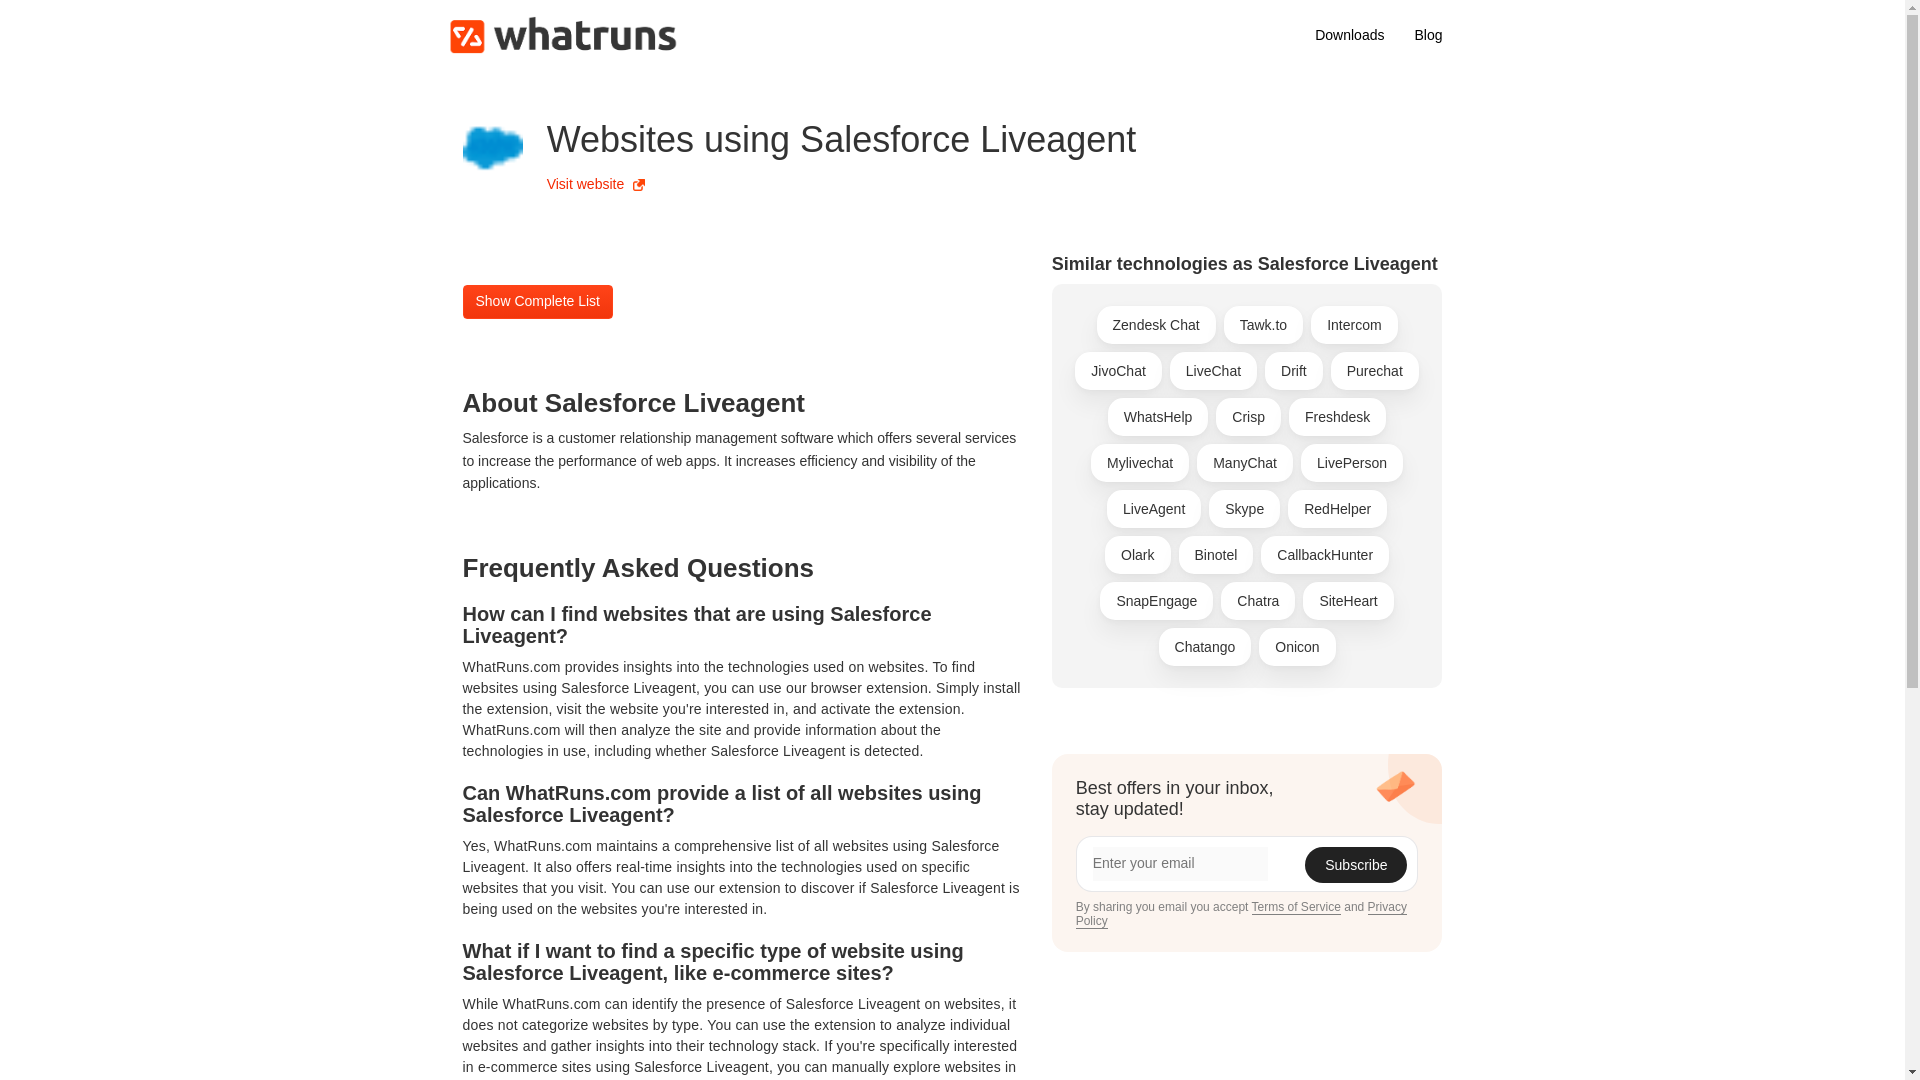 The image size is (1920, 1080). Describe the element at coordinates (1154, 509) in the screenshot. I see `LiveAgent` at that location.